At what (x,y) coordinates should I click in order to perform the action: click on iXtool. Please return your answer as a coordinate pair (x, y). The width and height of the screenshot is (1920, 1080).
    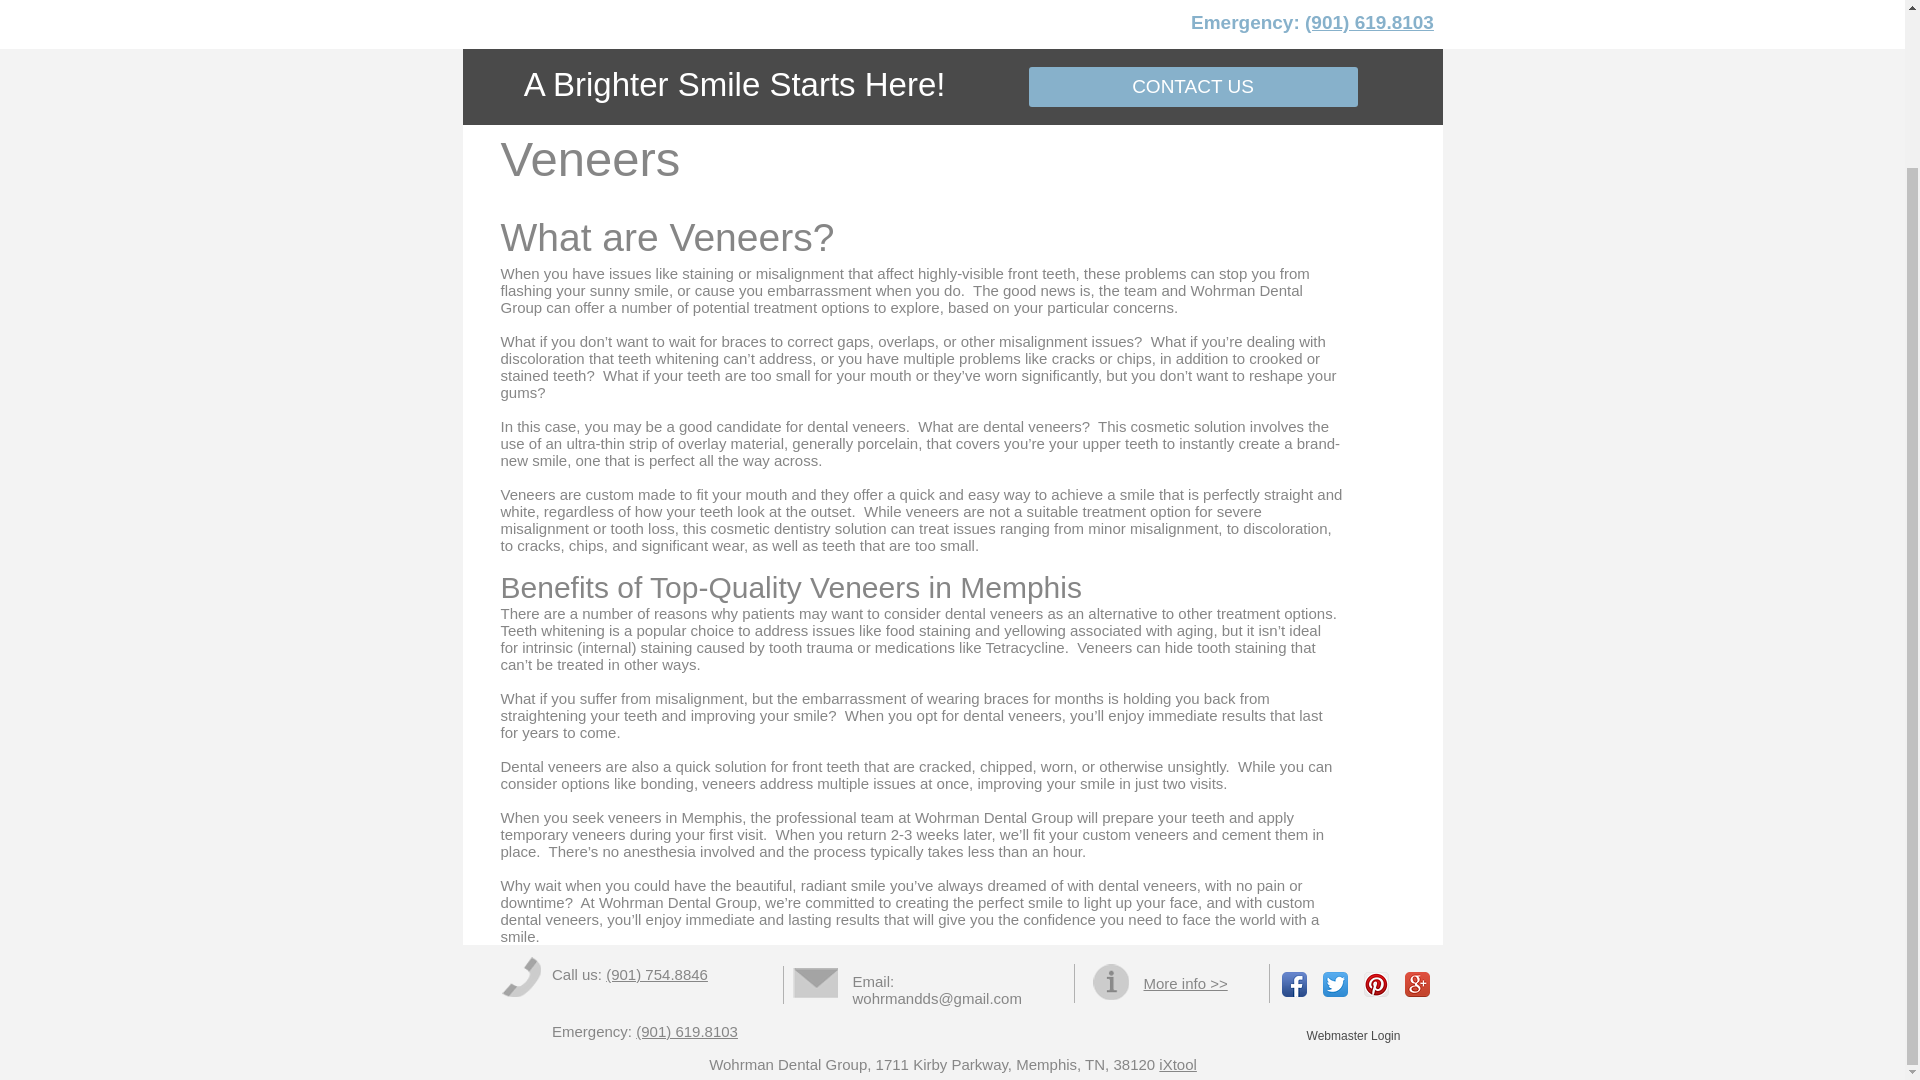
    Looking at the image, I should click on (1178, 1064).